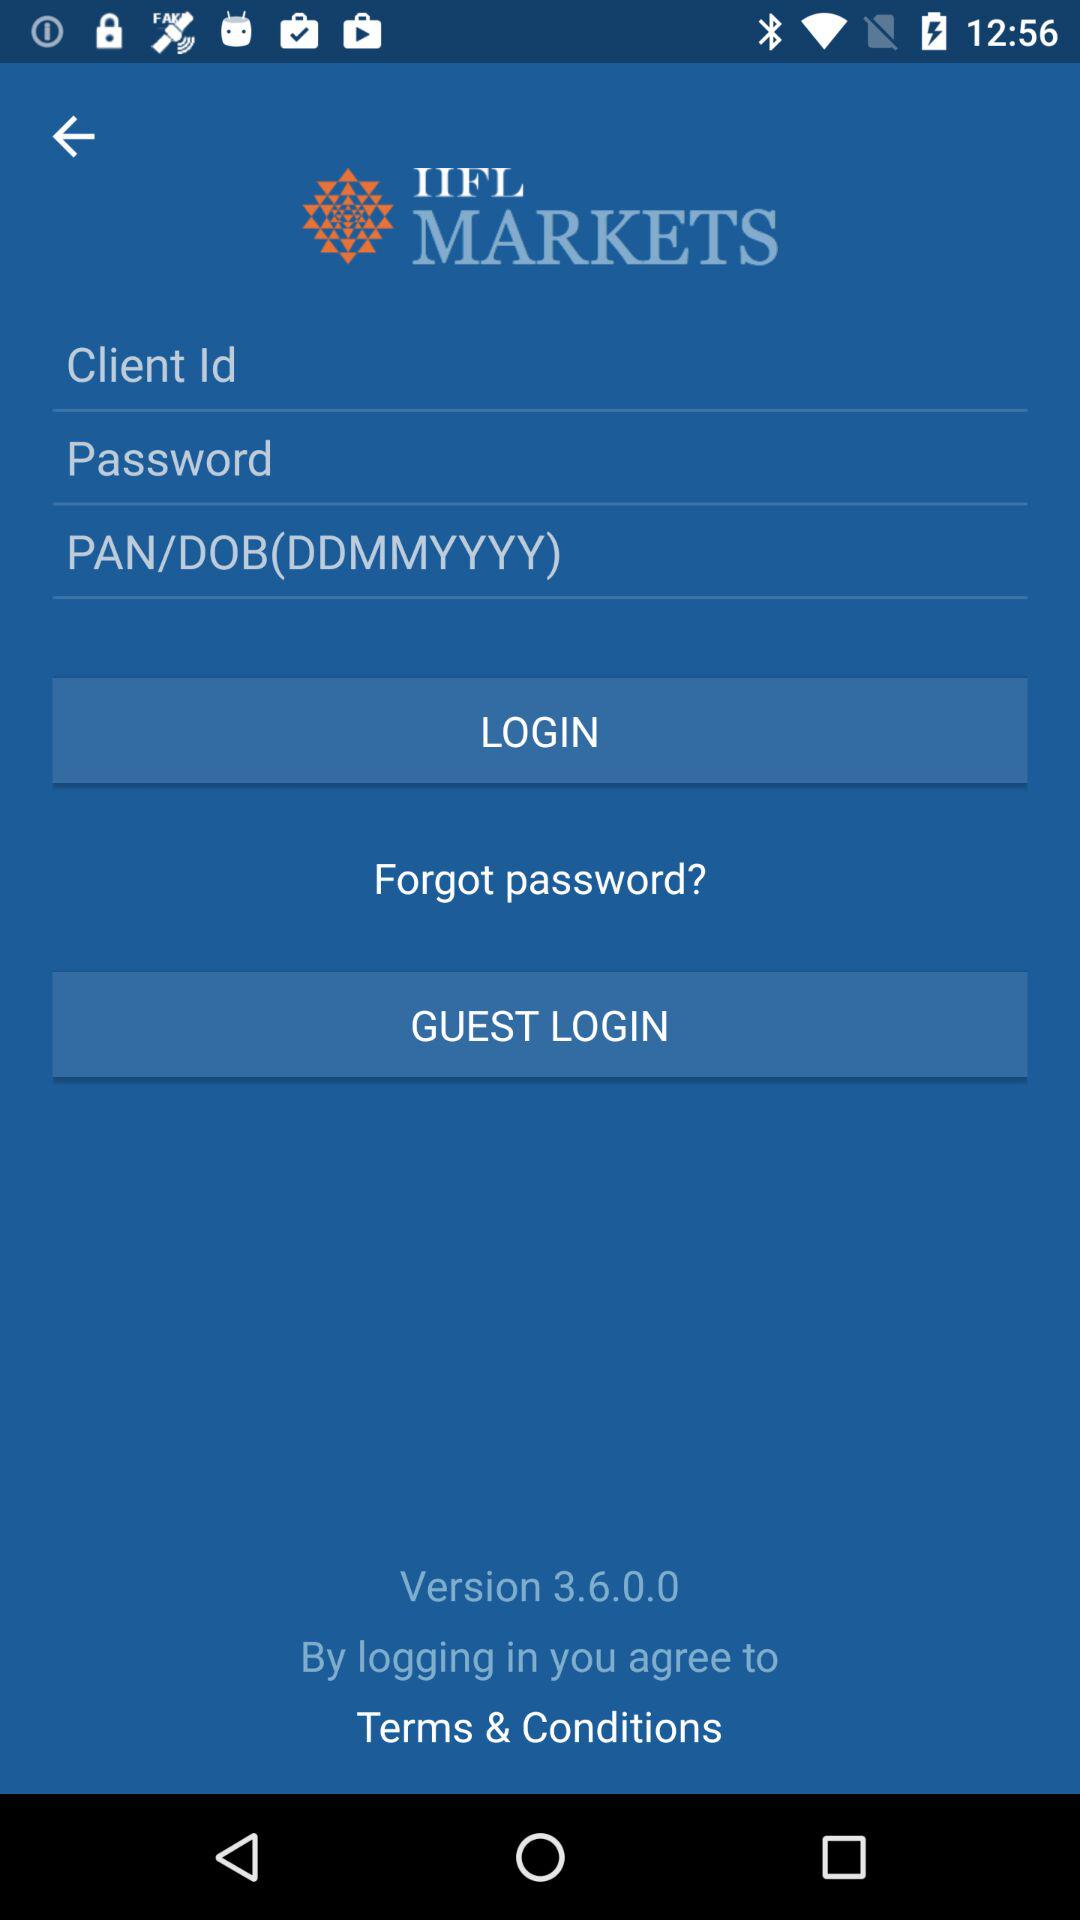 The height and width of the screenshot is (1920, 1080). I want to click on click on the client id iption, so click(540, 363).